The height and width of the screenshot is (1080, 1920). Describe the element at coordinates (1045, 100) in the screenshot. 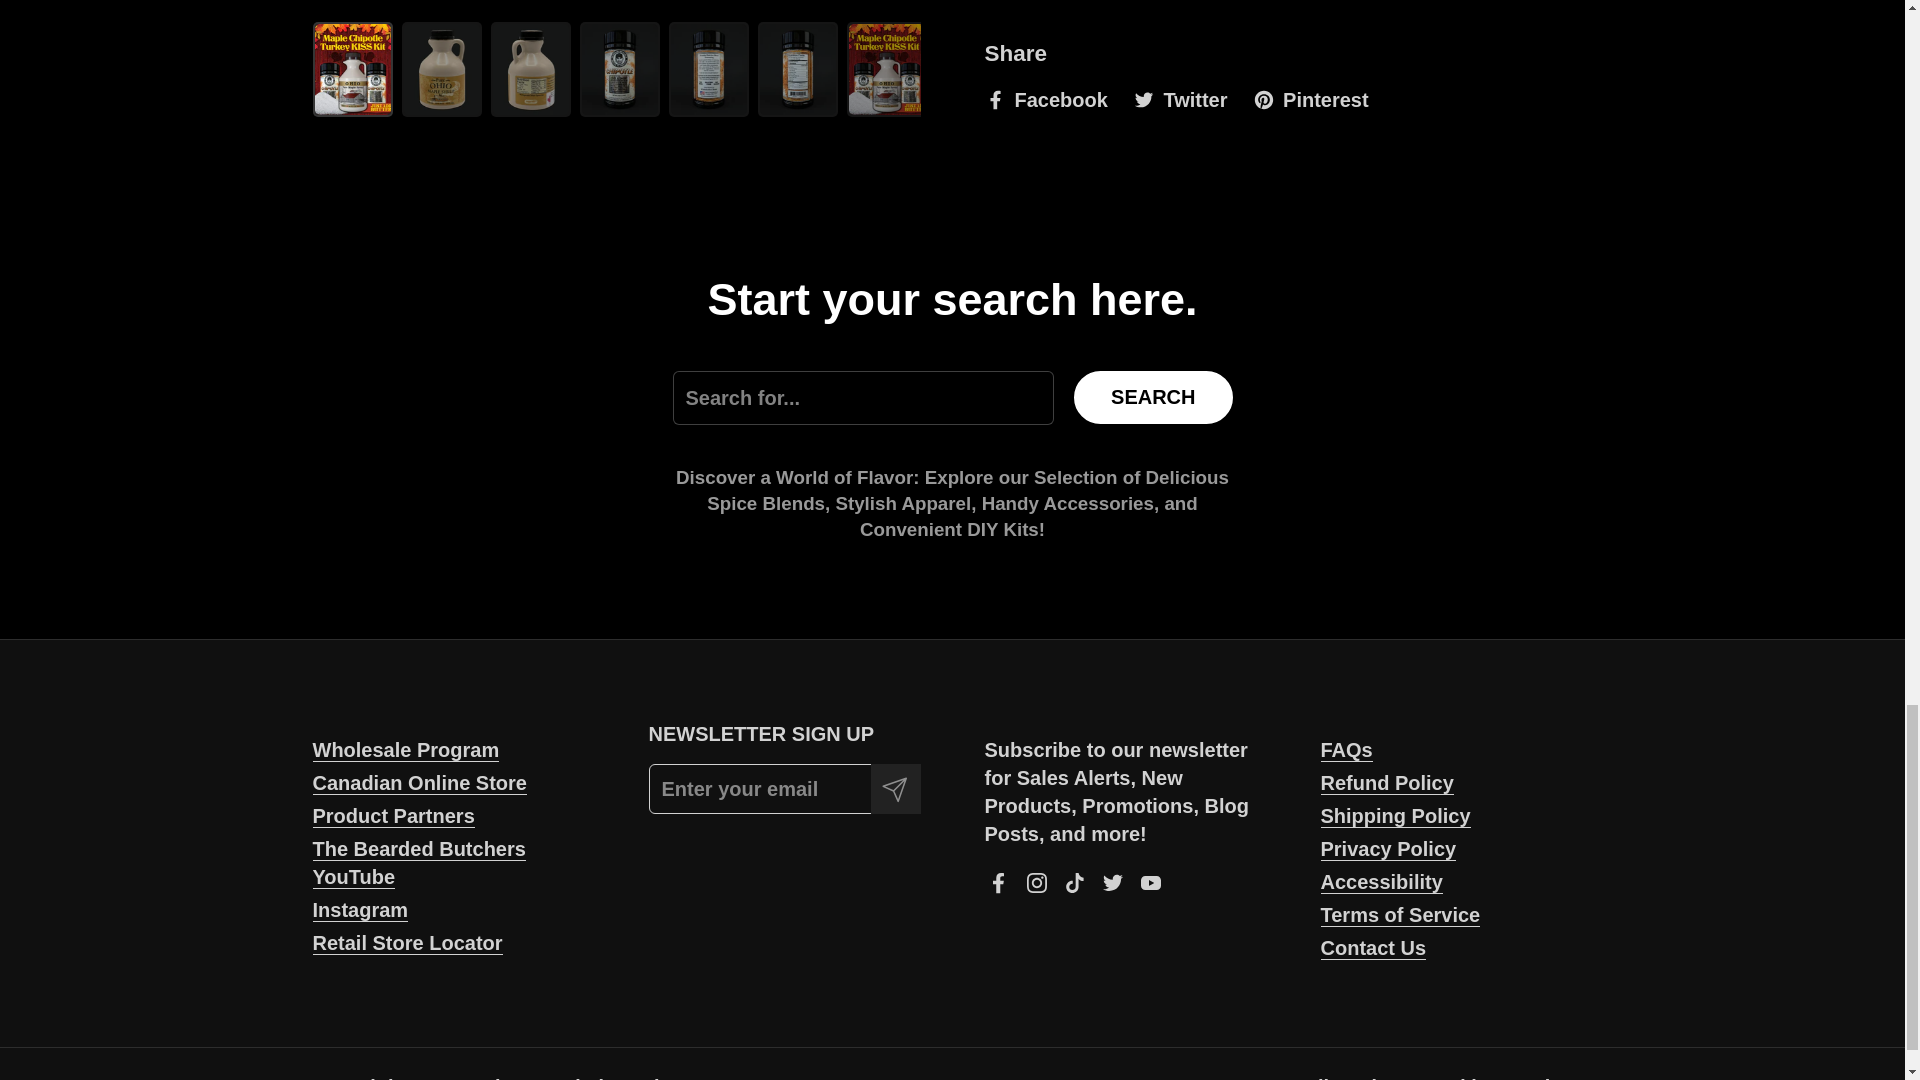

I see `Share on facebook` at that location.